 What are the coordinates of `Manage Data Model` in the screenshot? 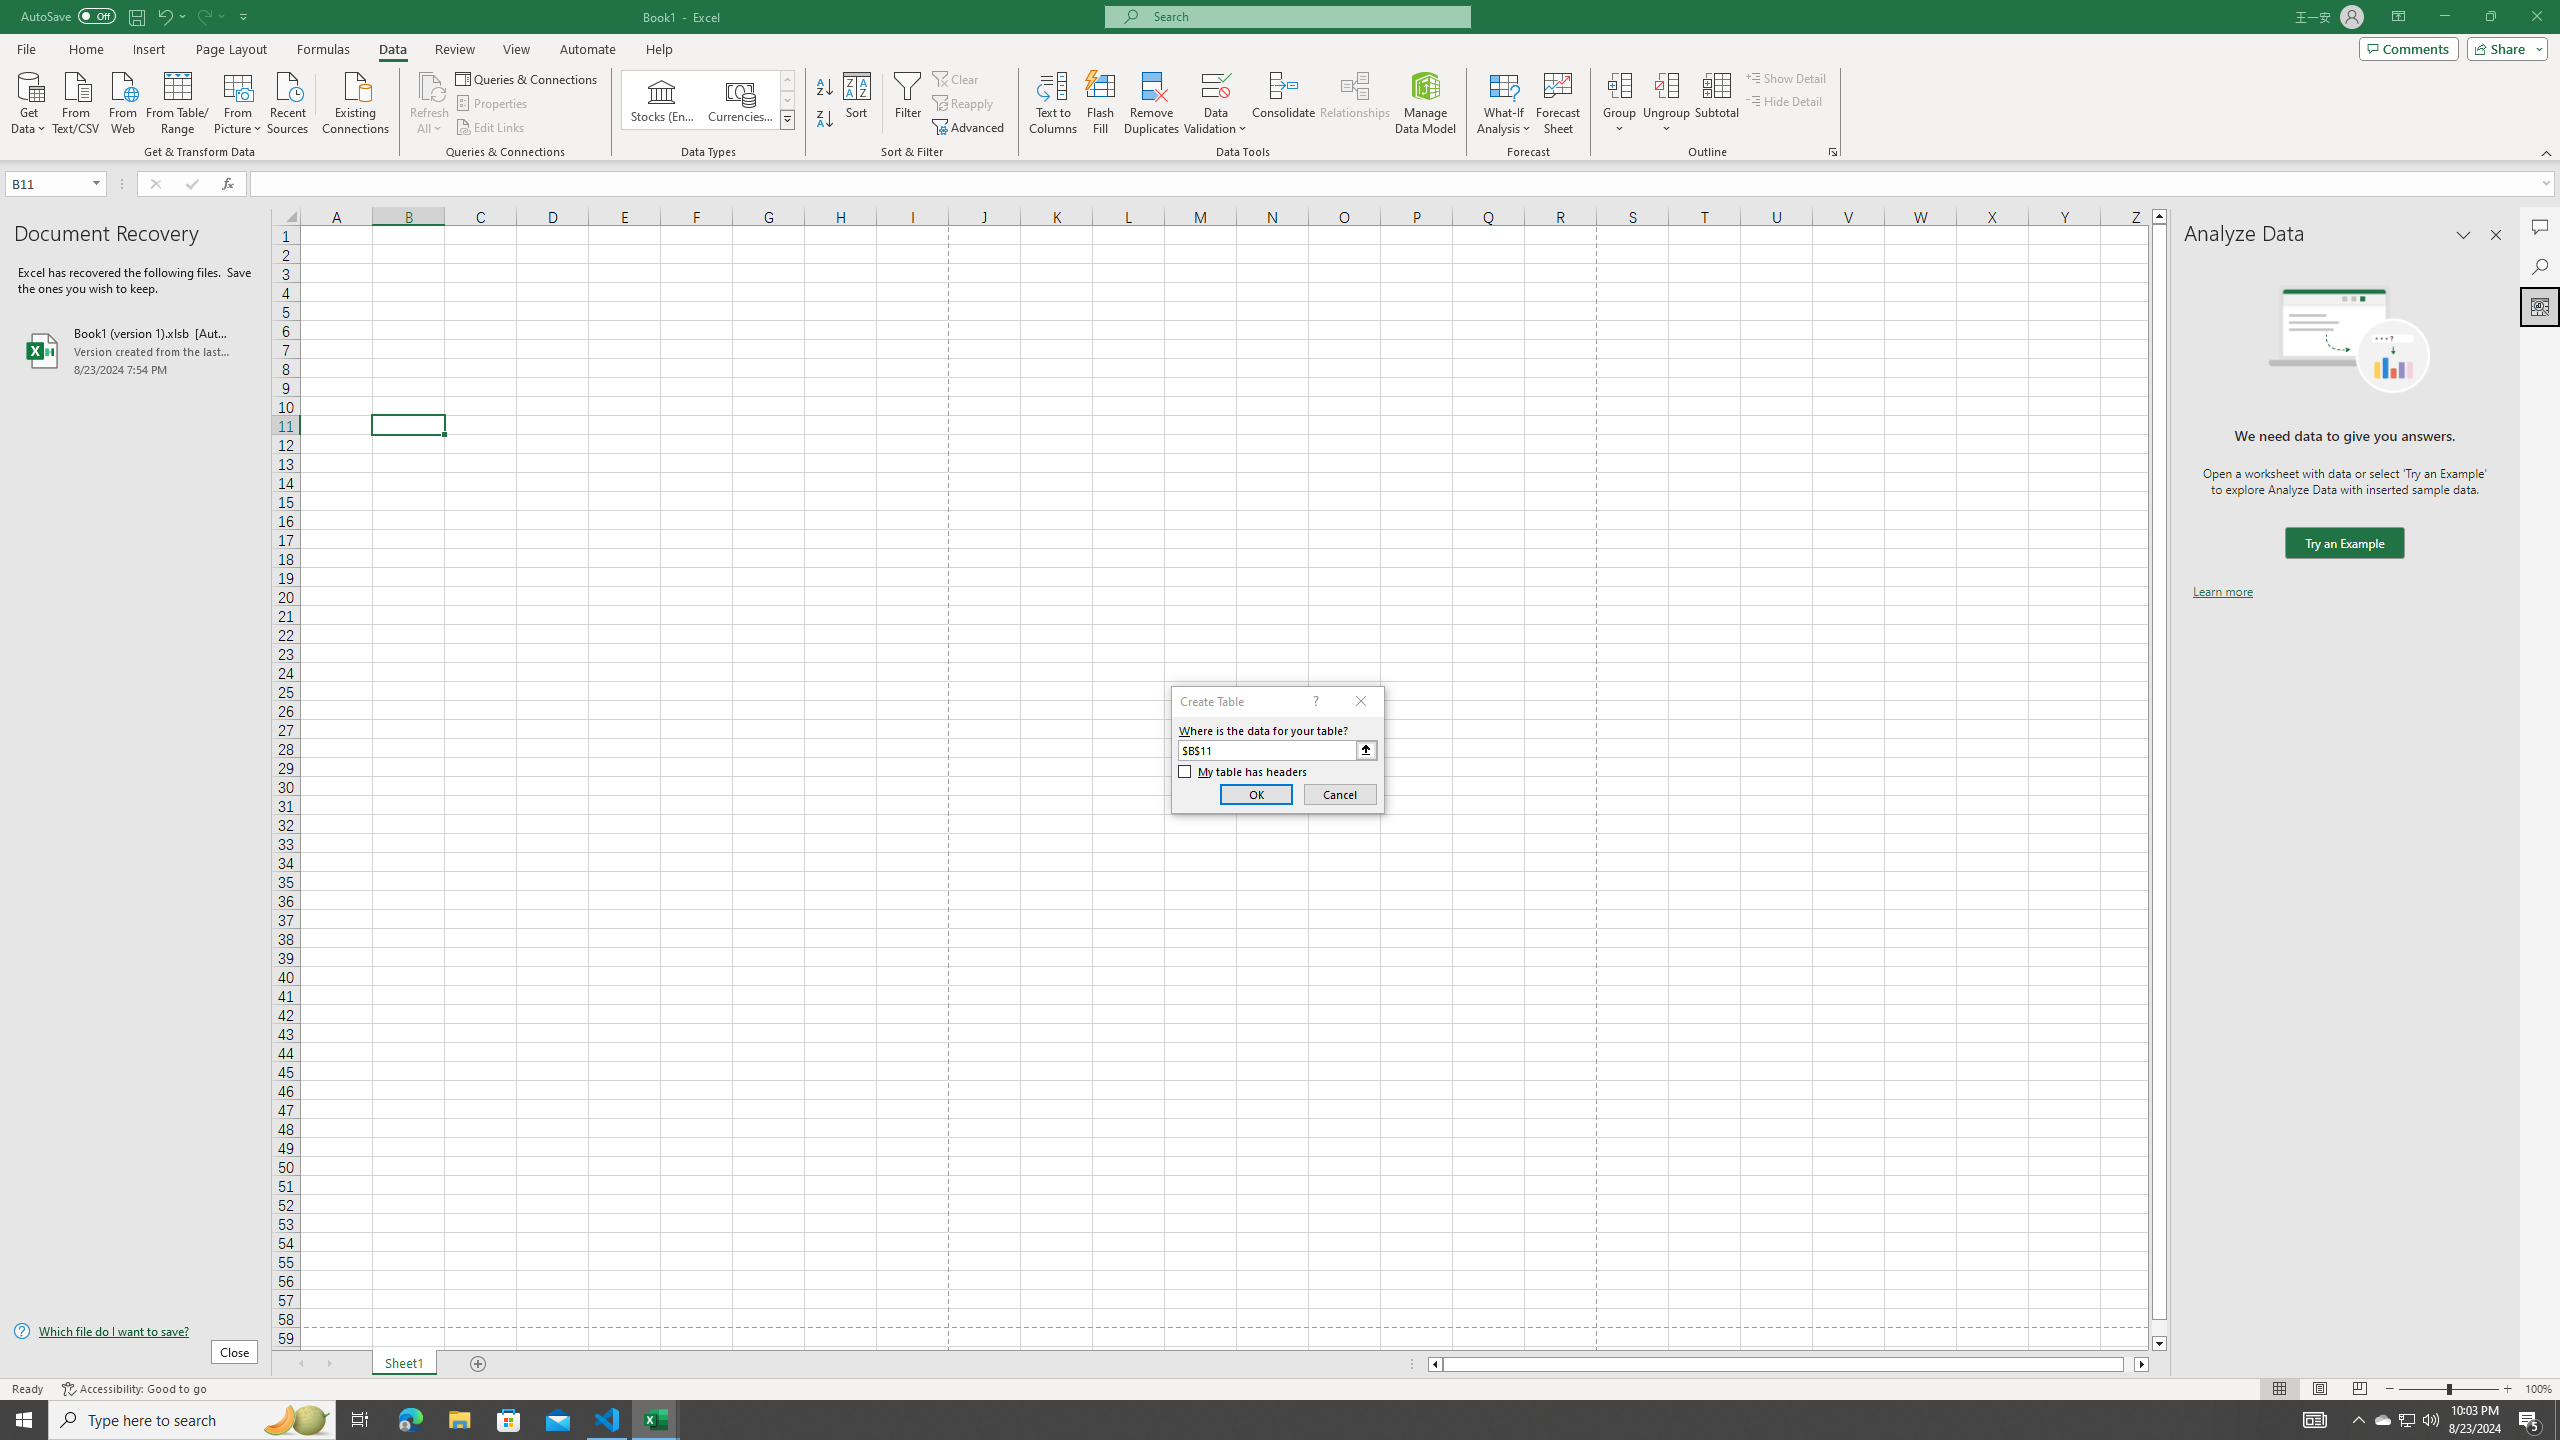 It's located at (1426, 103).